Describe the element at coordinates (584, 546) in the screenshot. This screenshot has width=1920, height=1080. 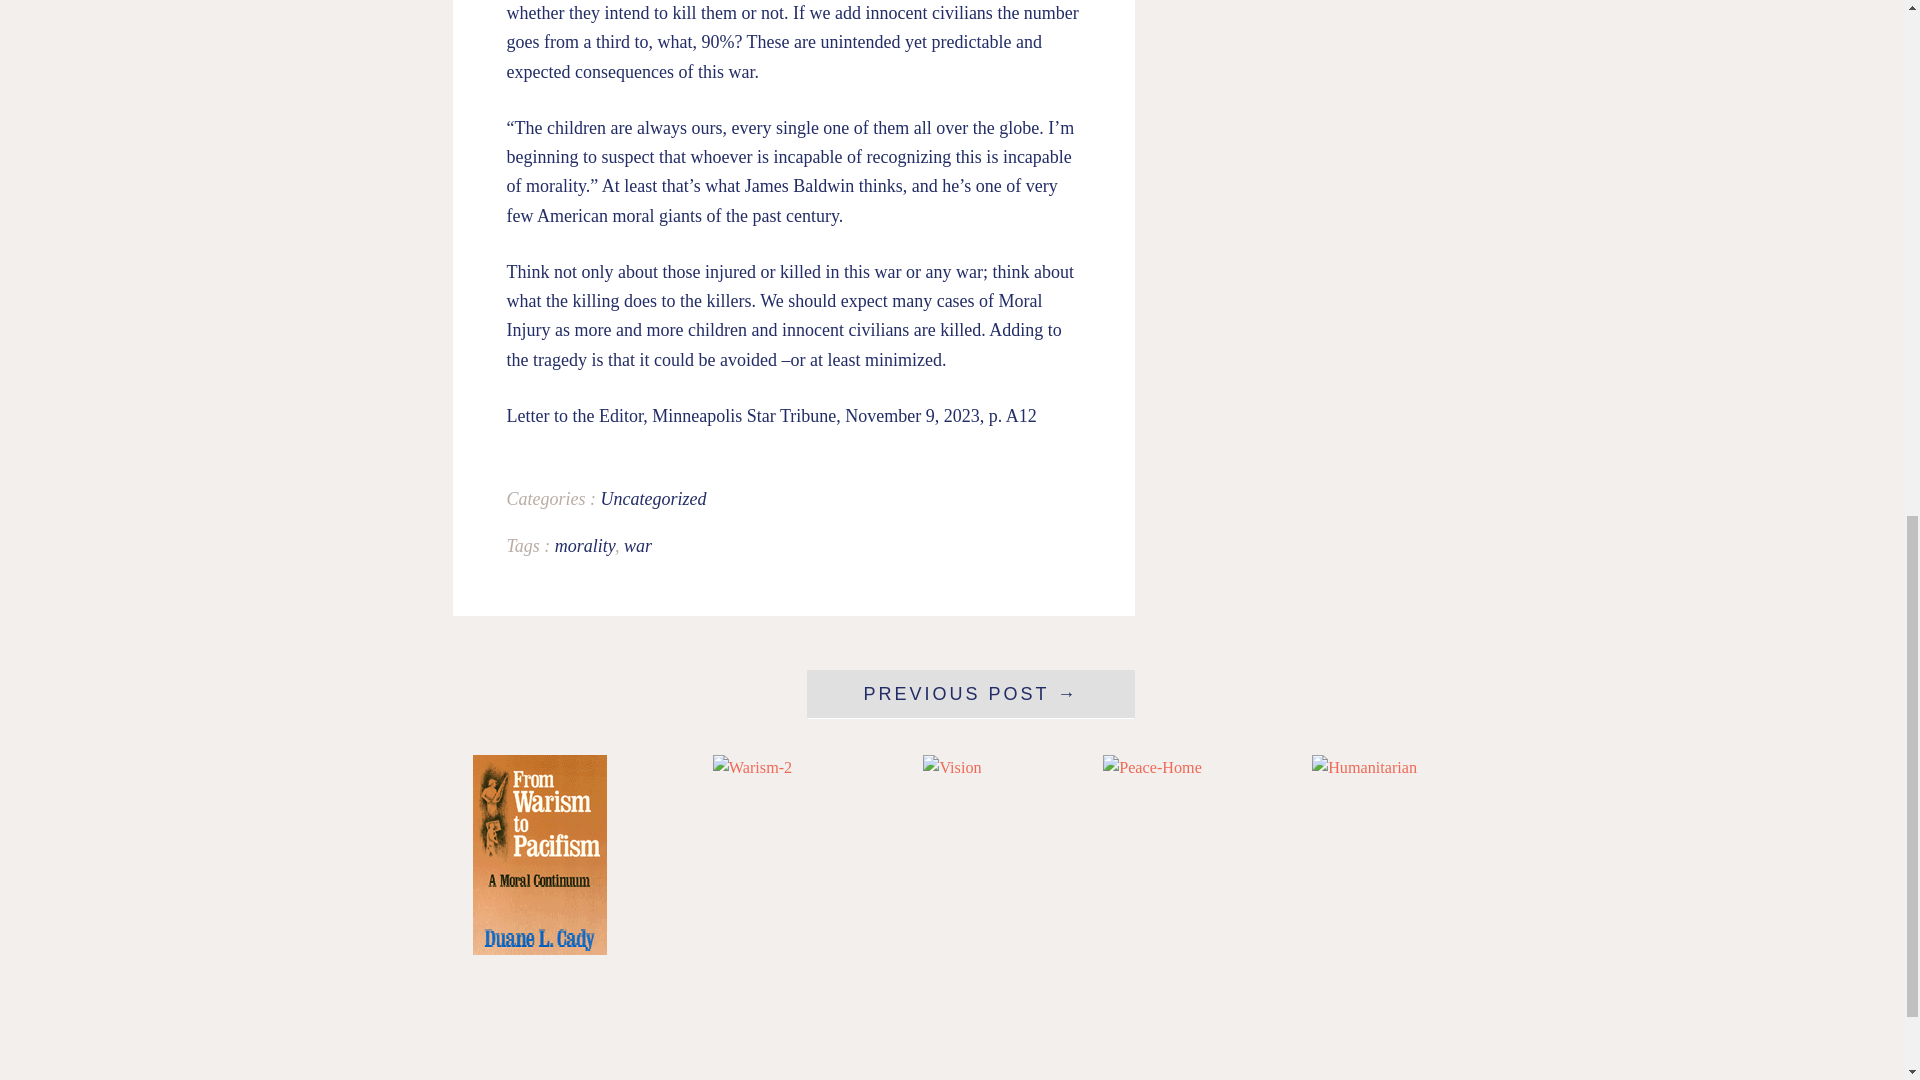
I see `morality` at that location.